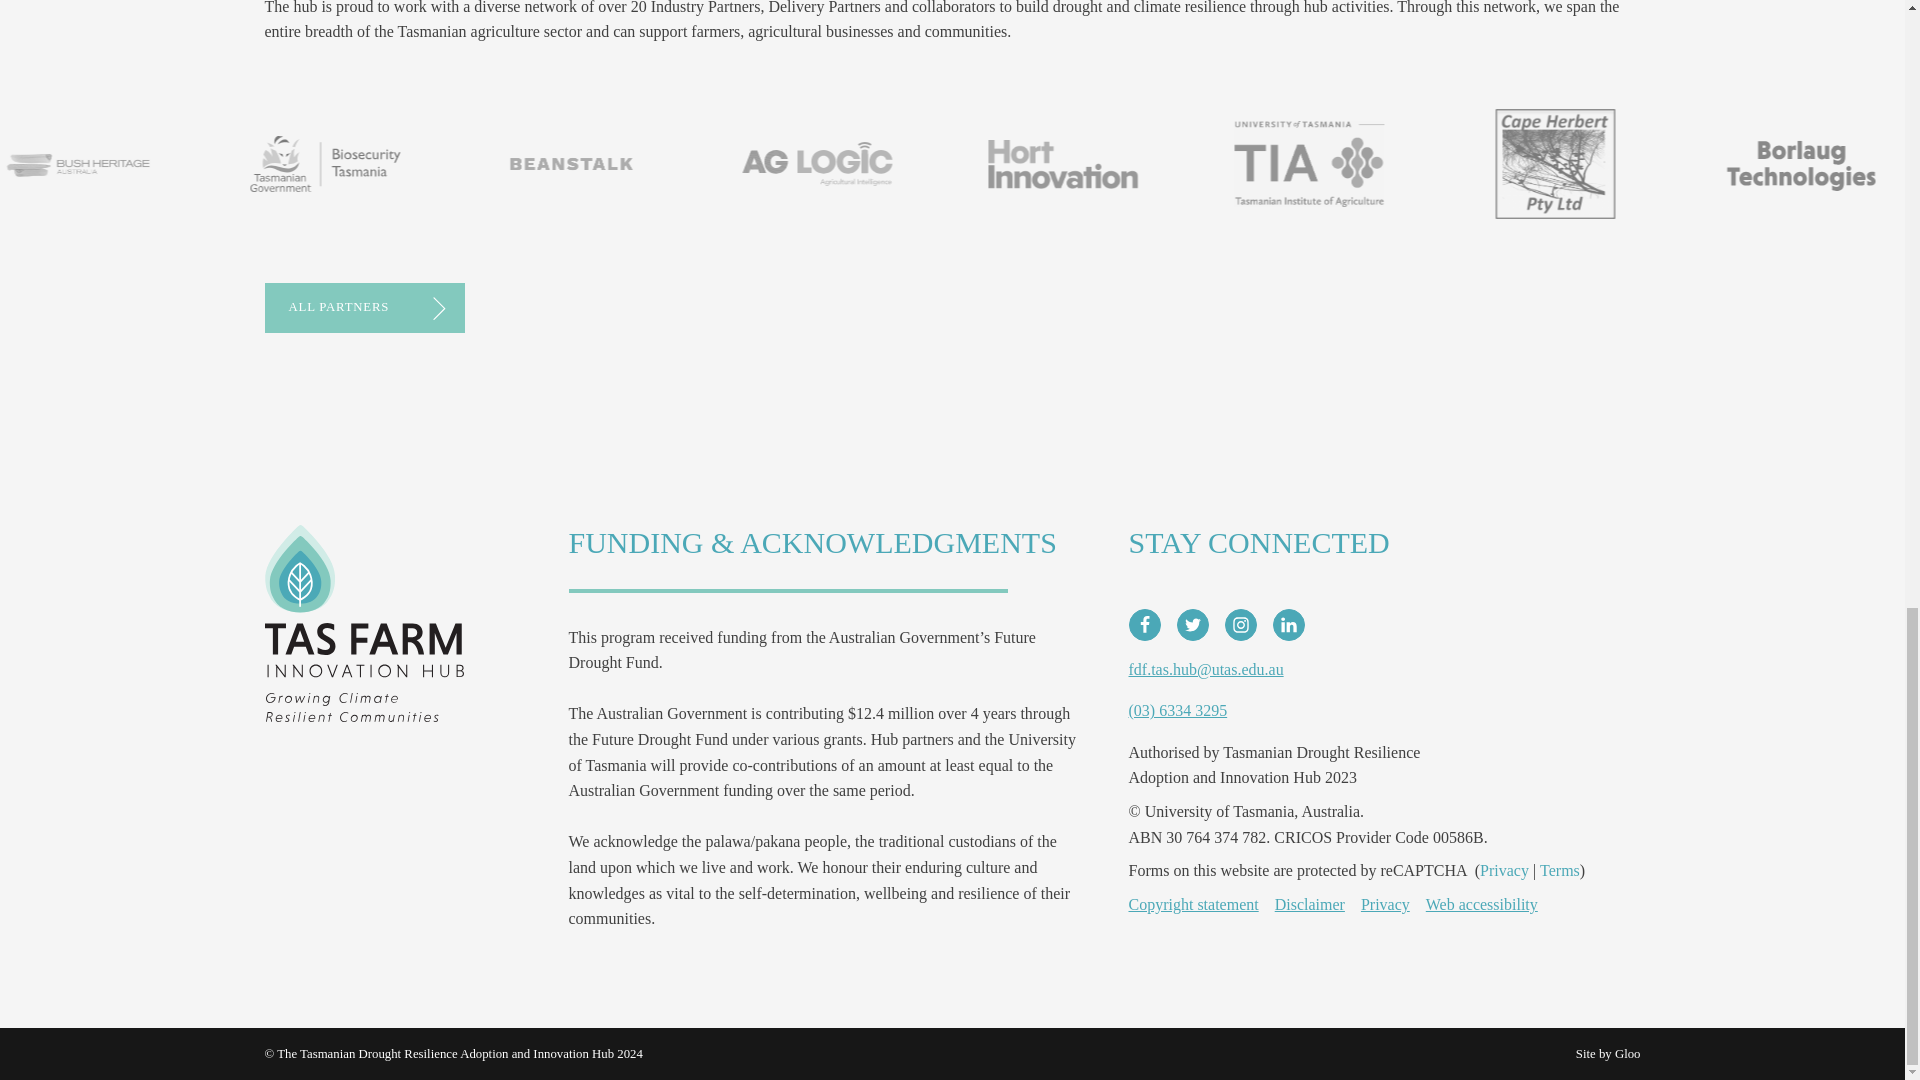 The height and width of the screenshot is (1080, 1920). What do you see at coordinates (1192, 905) in the screenshot?
I see `Copyright statement` at bounding box center [1192, 905].